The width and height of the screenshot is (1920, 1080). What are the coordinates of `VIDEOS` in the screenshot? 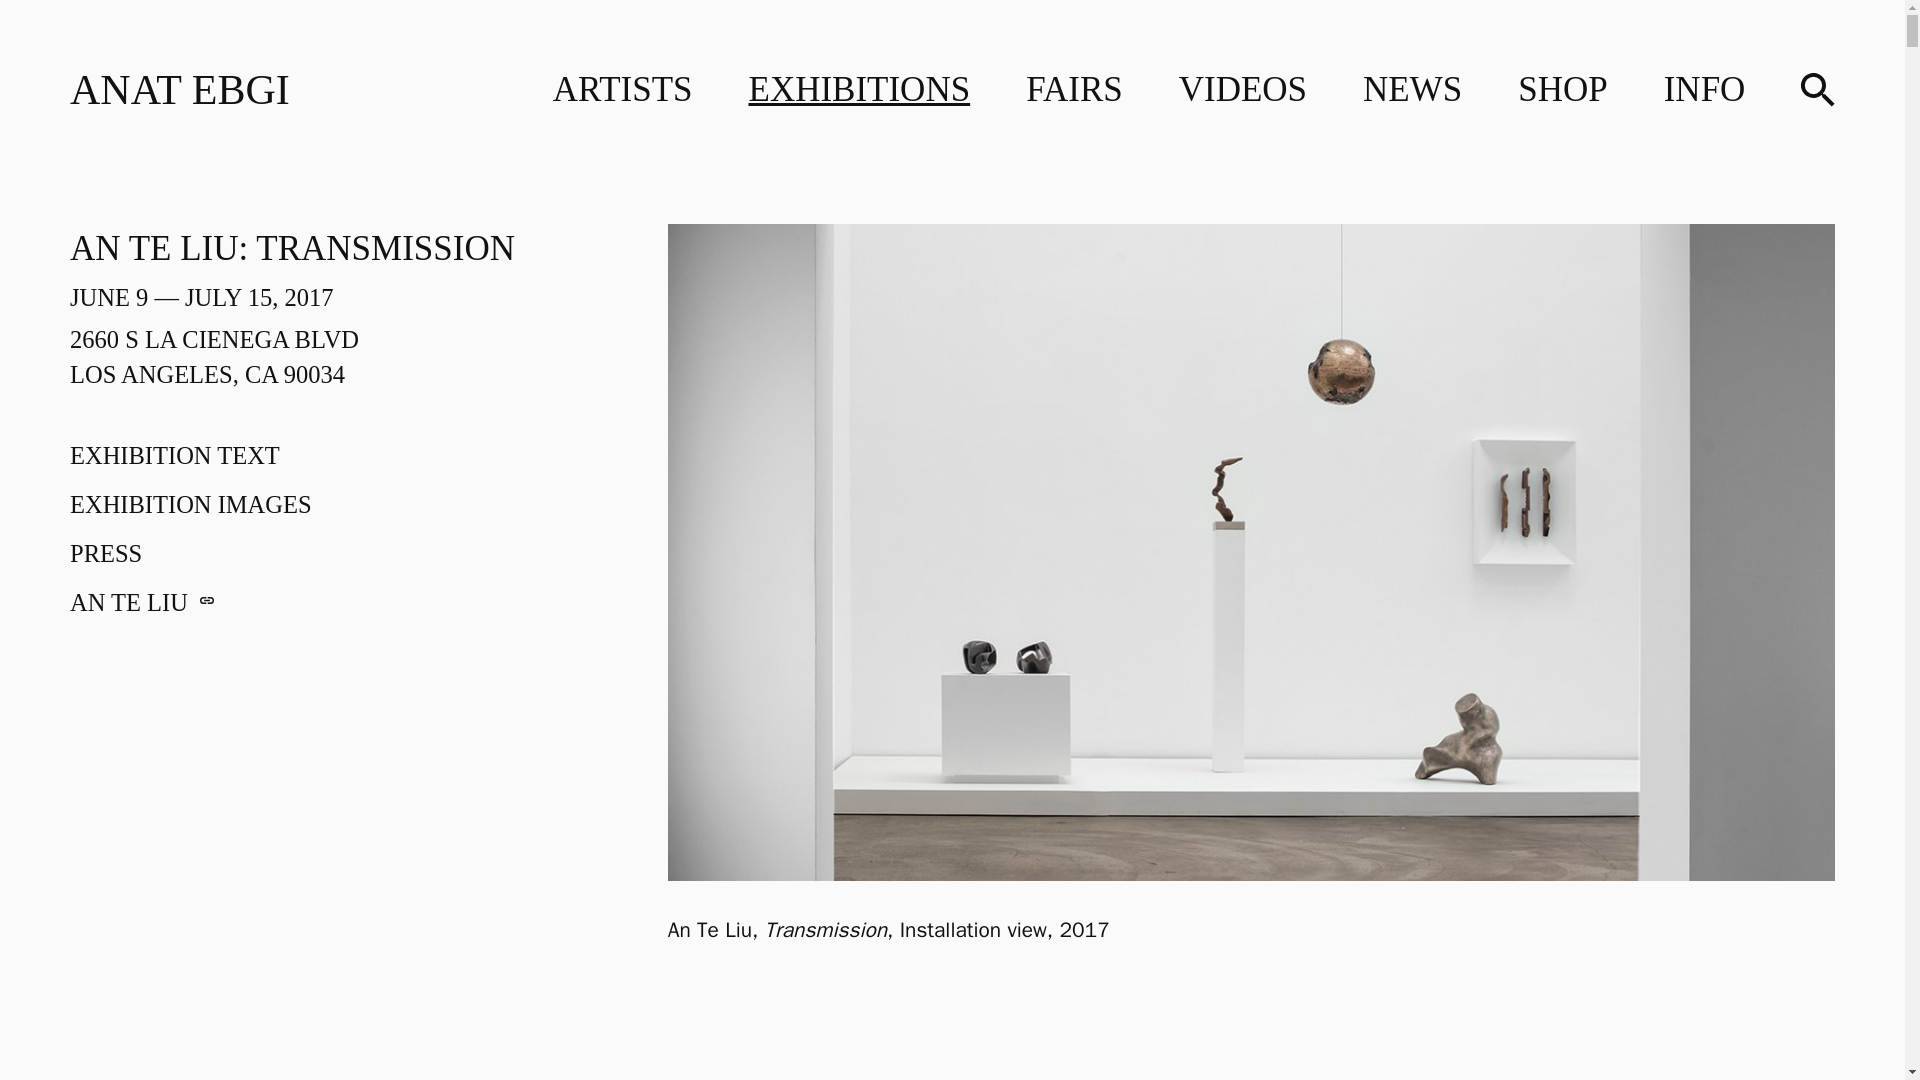 It's located at (190, 504).